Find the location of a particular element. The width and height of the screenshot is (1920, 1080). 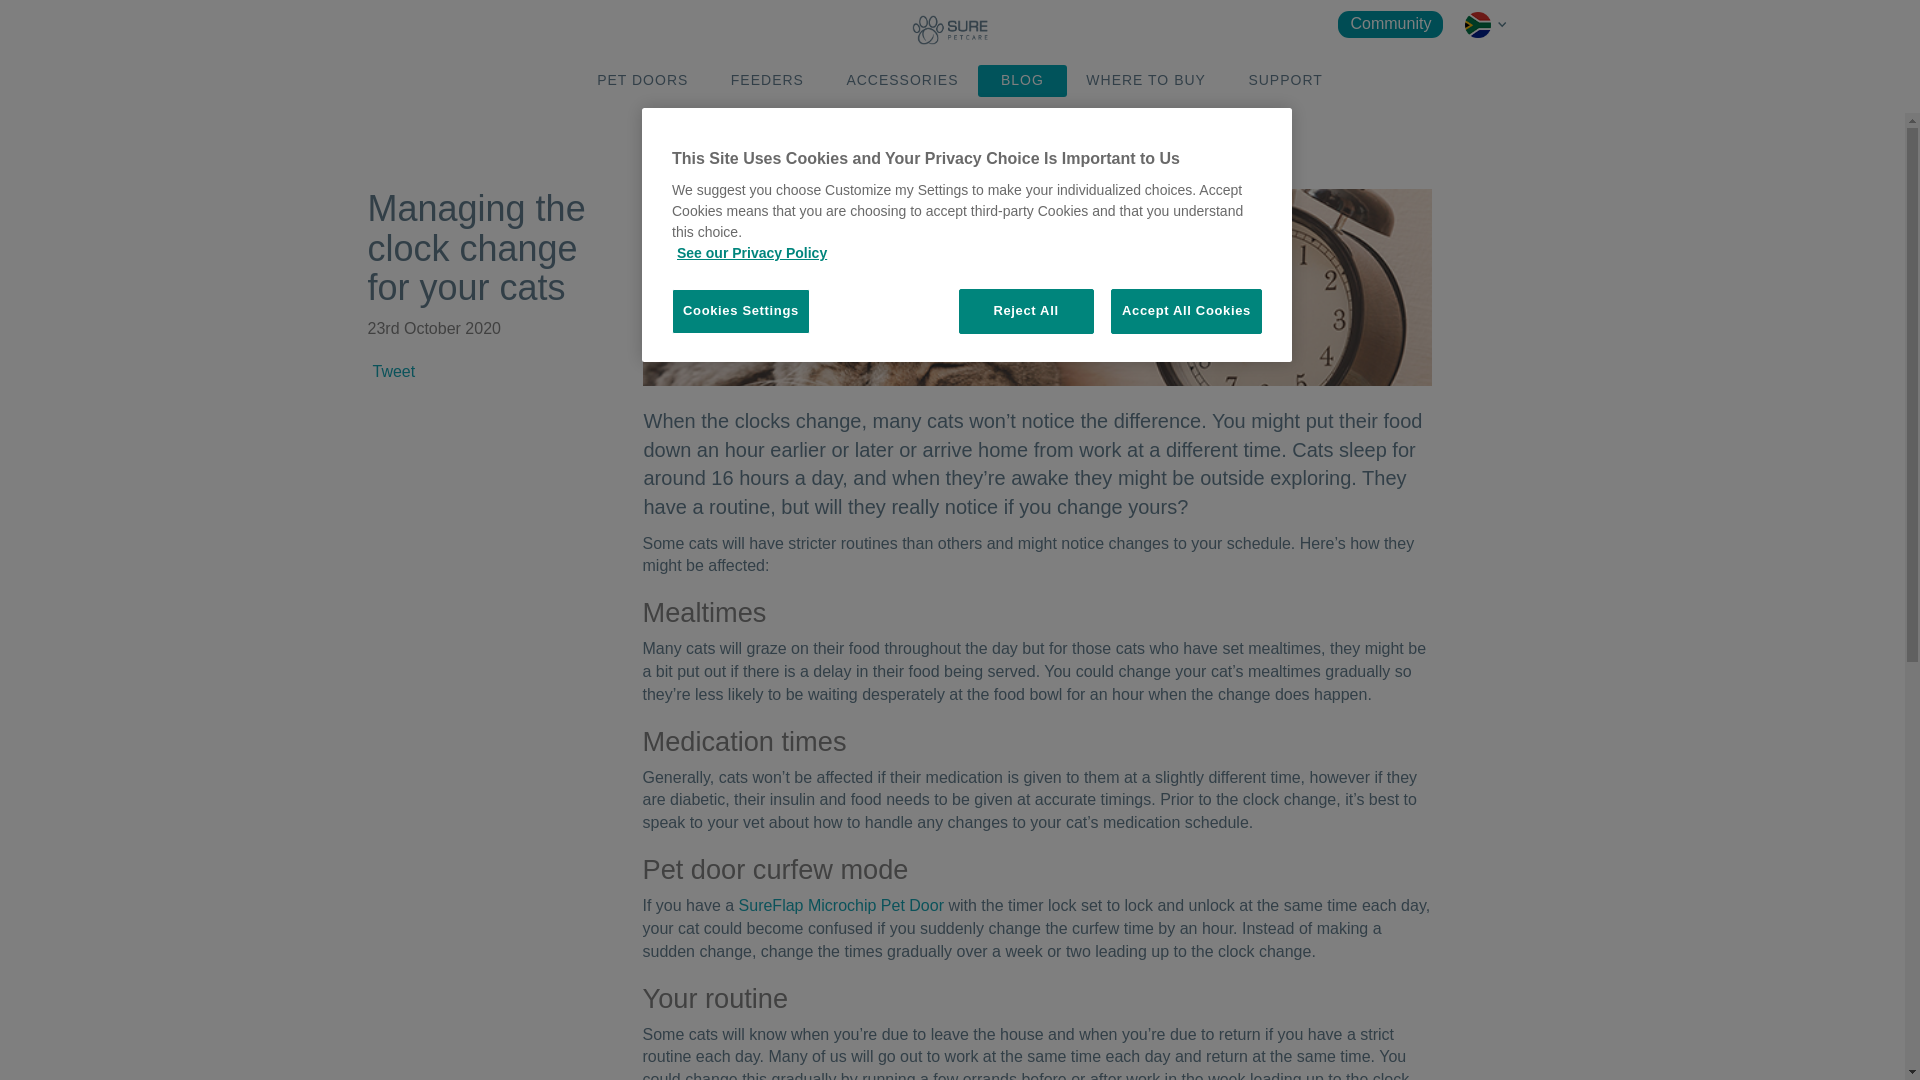

SUPPORT is located at coordinates (1285, 80).